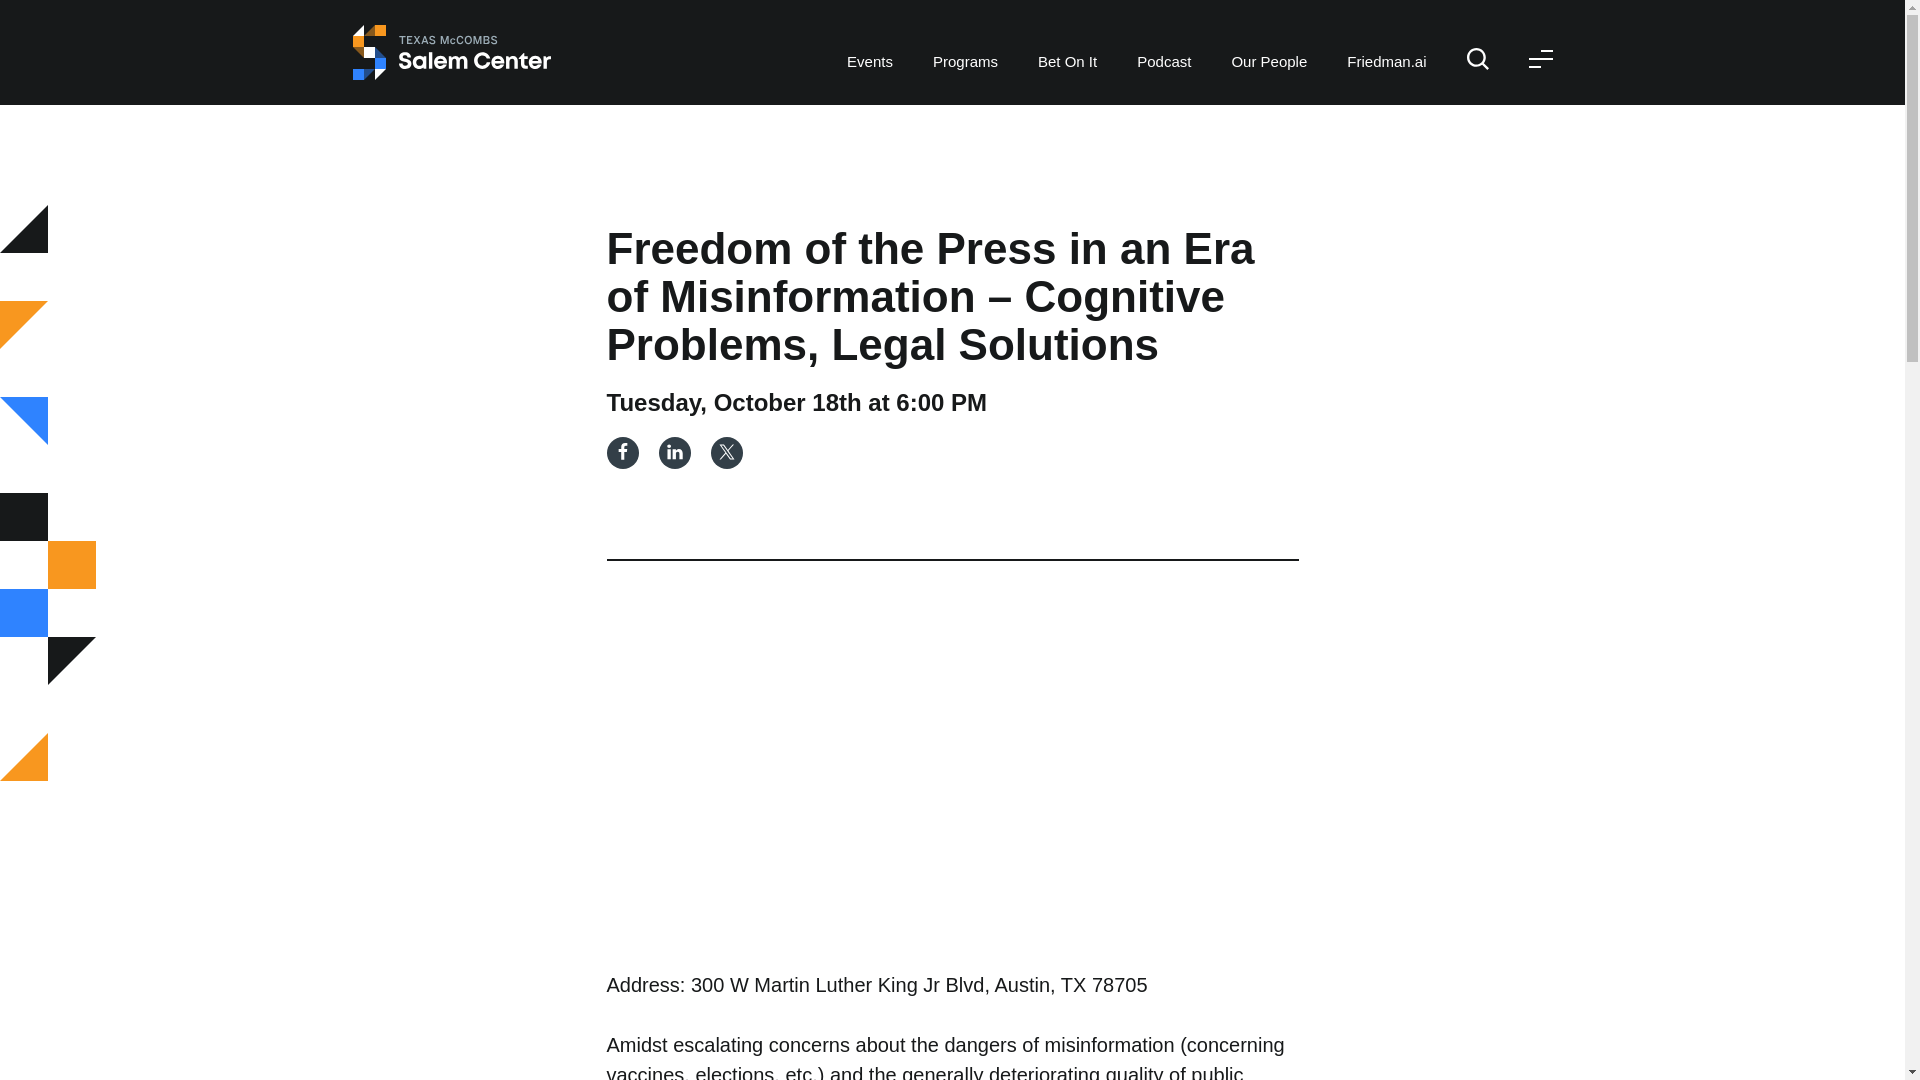 The width and height of the screenshot is (1920, 1080). Describe the element at coordinates (622, 452) in the screenshot. I see `Share on Facebook` at that location.